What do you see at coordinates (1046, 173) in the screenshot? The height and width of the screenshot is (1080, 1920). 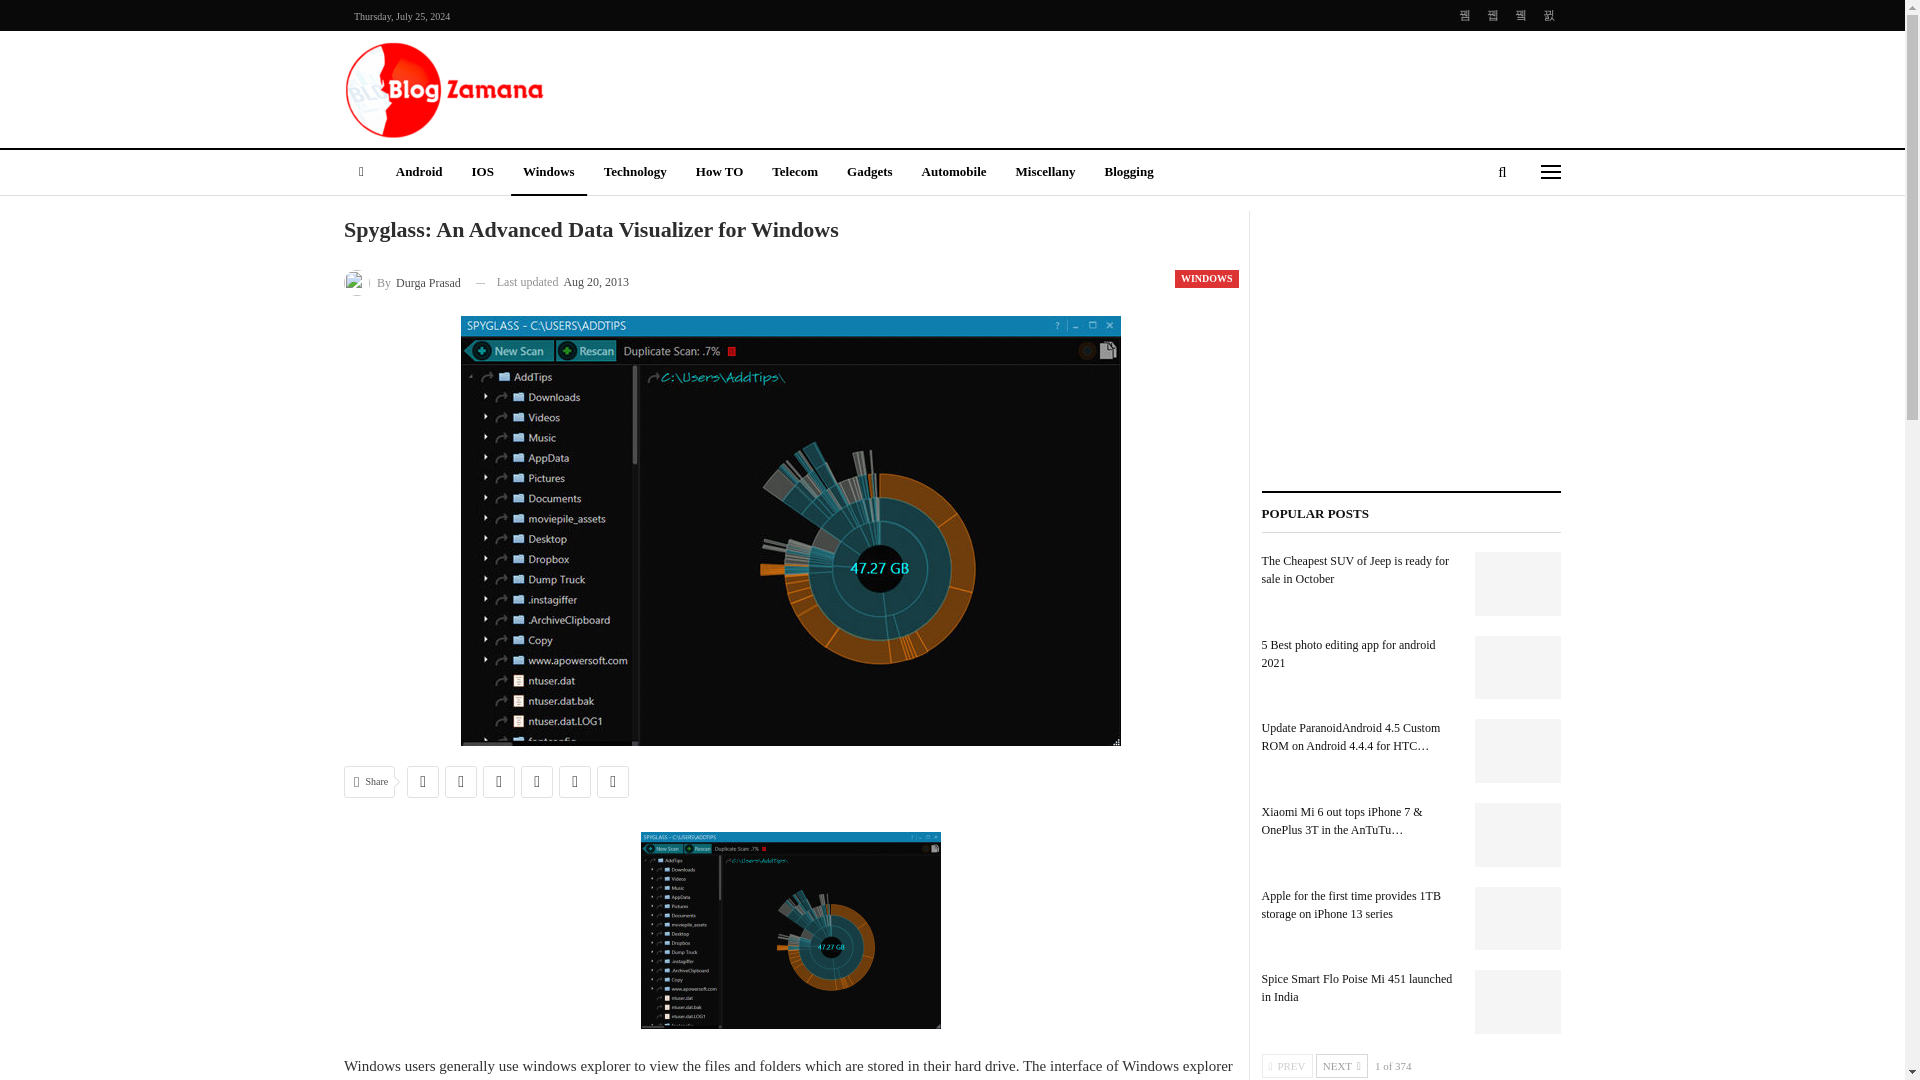 I see `Miscellany` at bounding box center [1046, 173].